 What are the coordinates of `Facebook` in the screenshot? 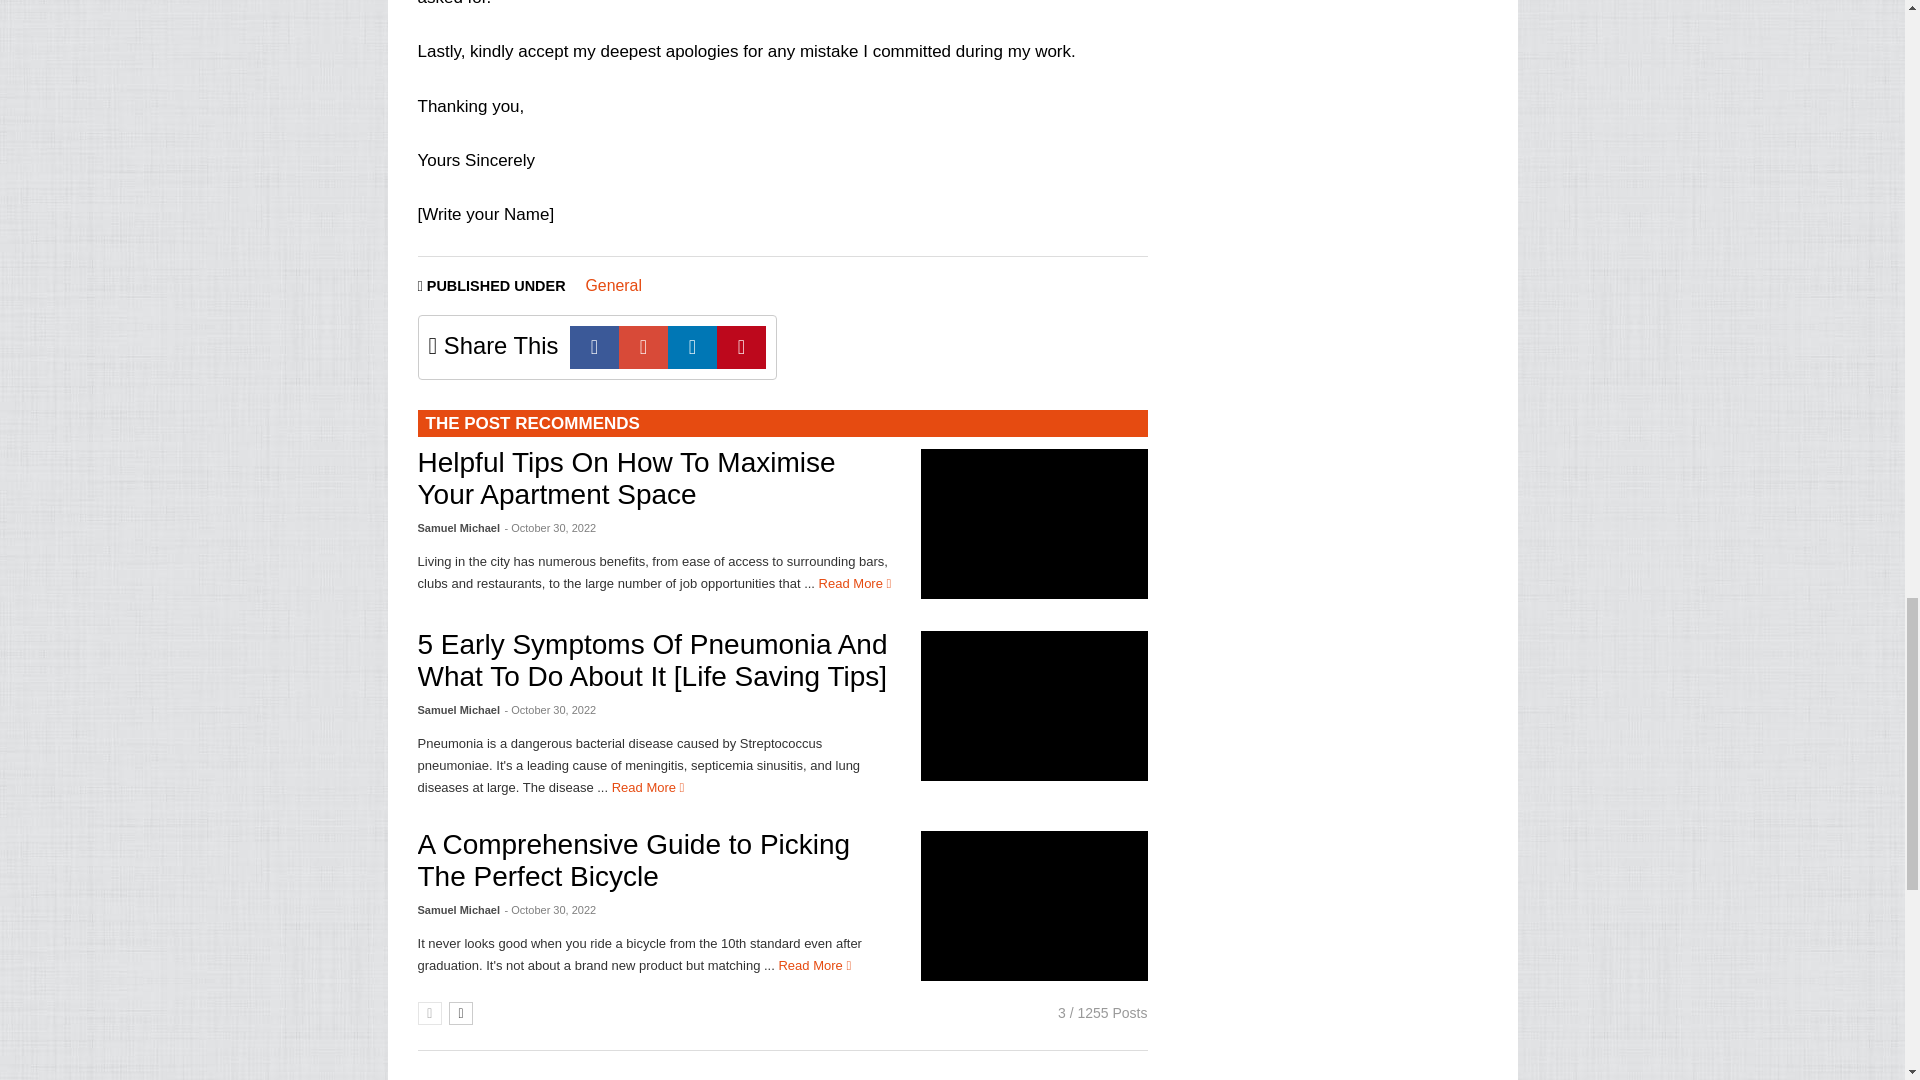 It's located at (594, 348).